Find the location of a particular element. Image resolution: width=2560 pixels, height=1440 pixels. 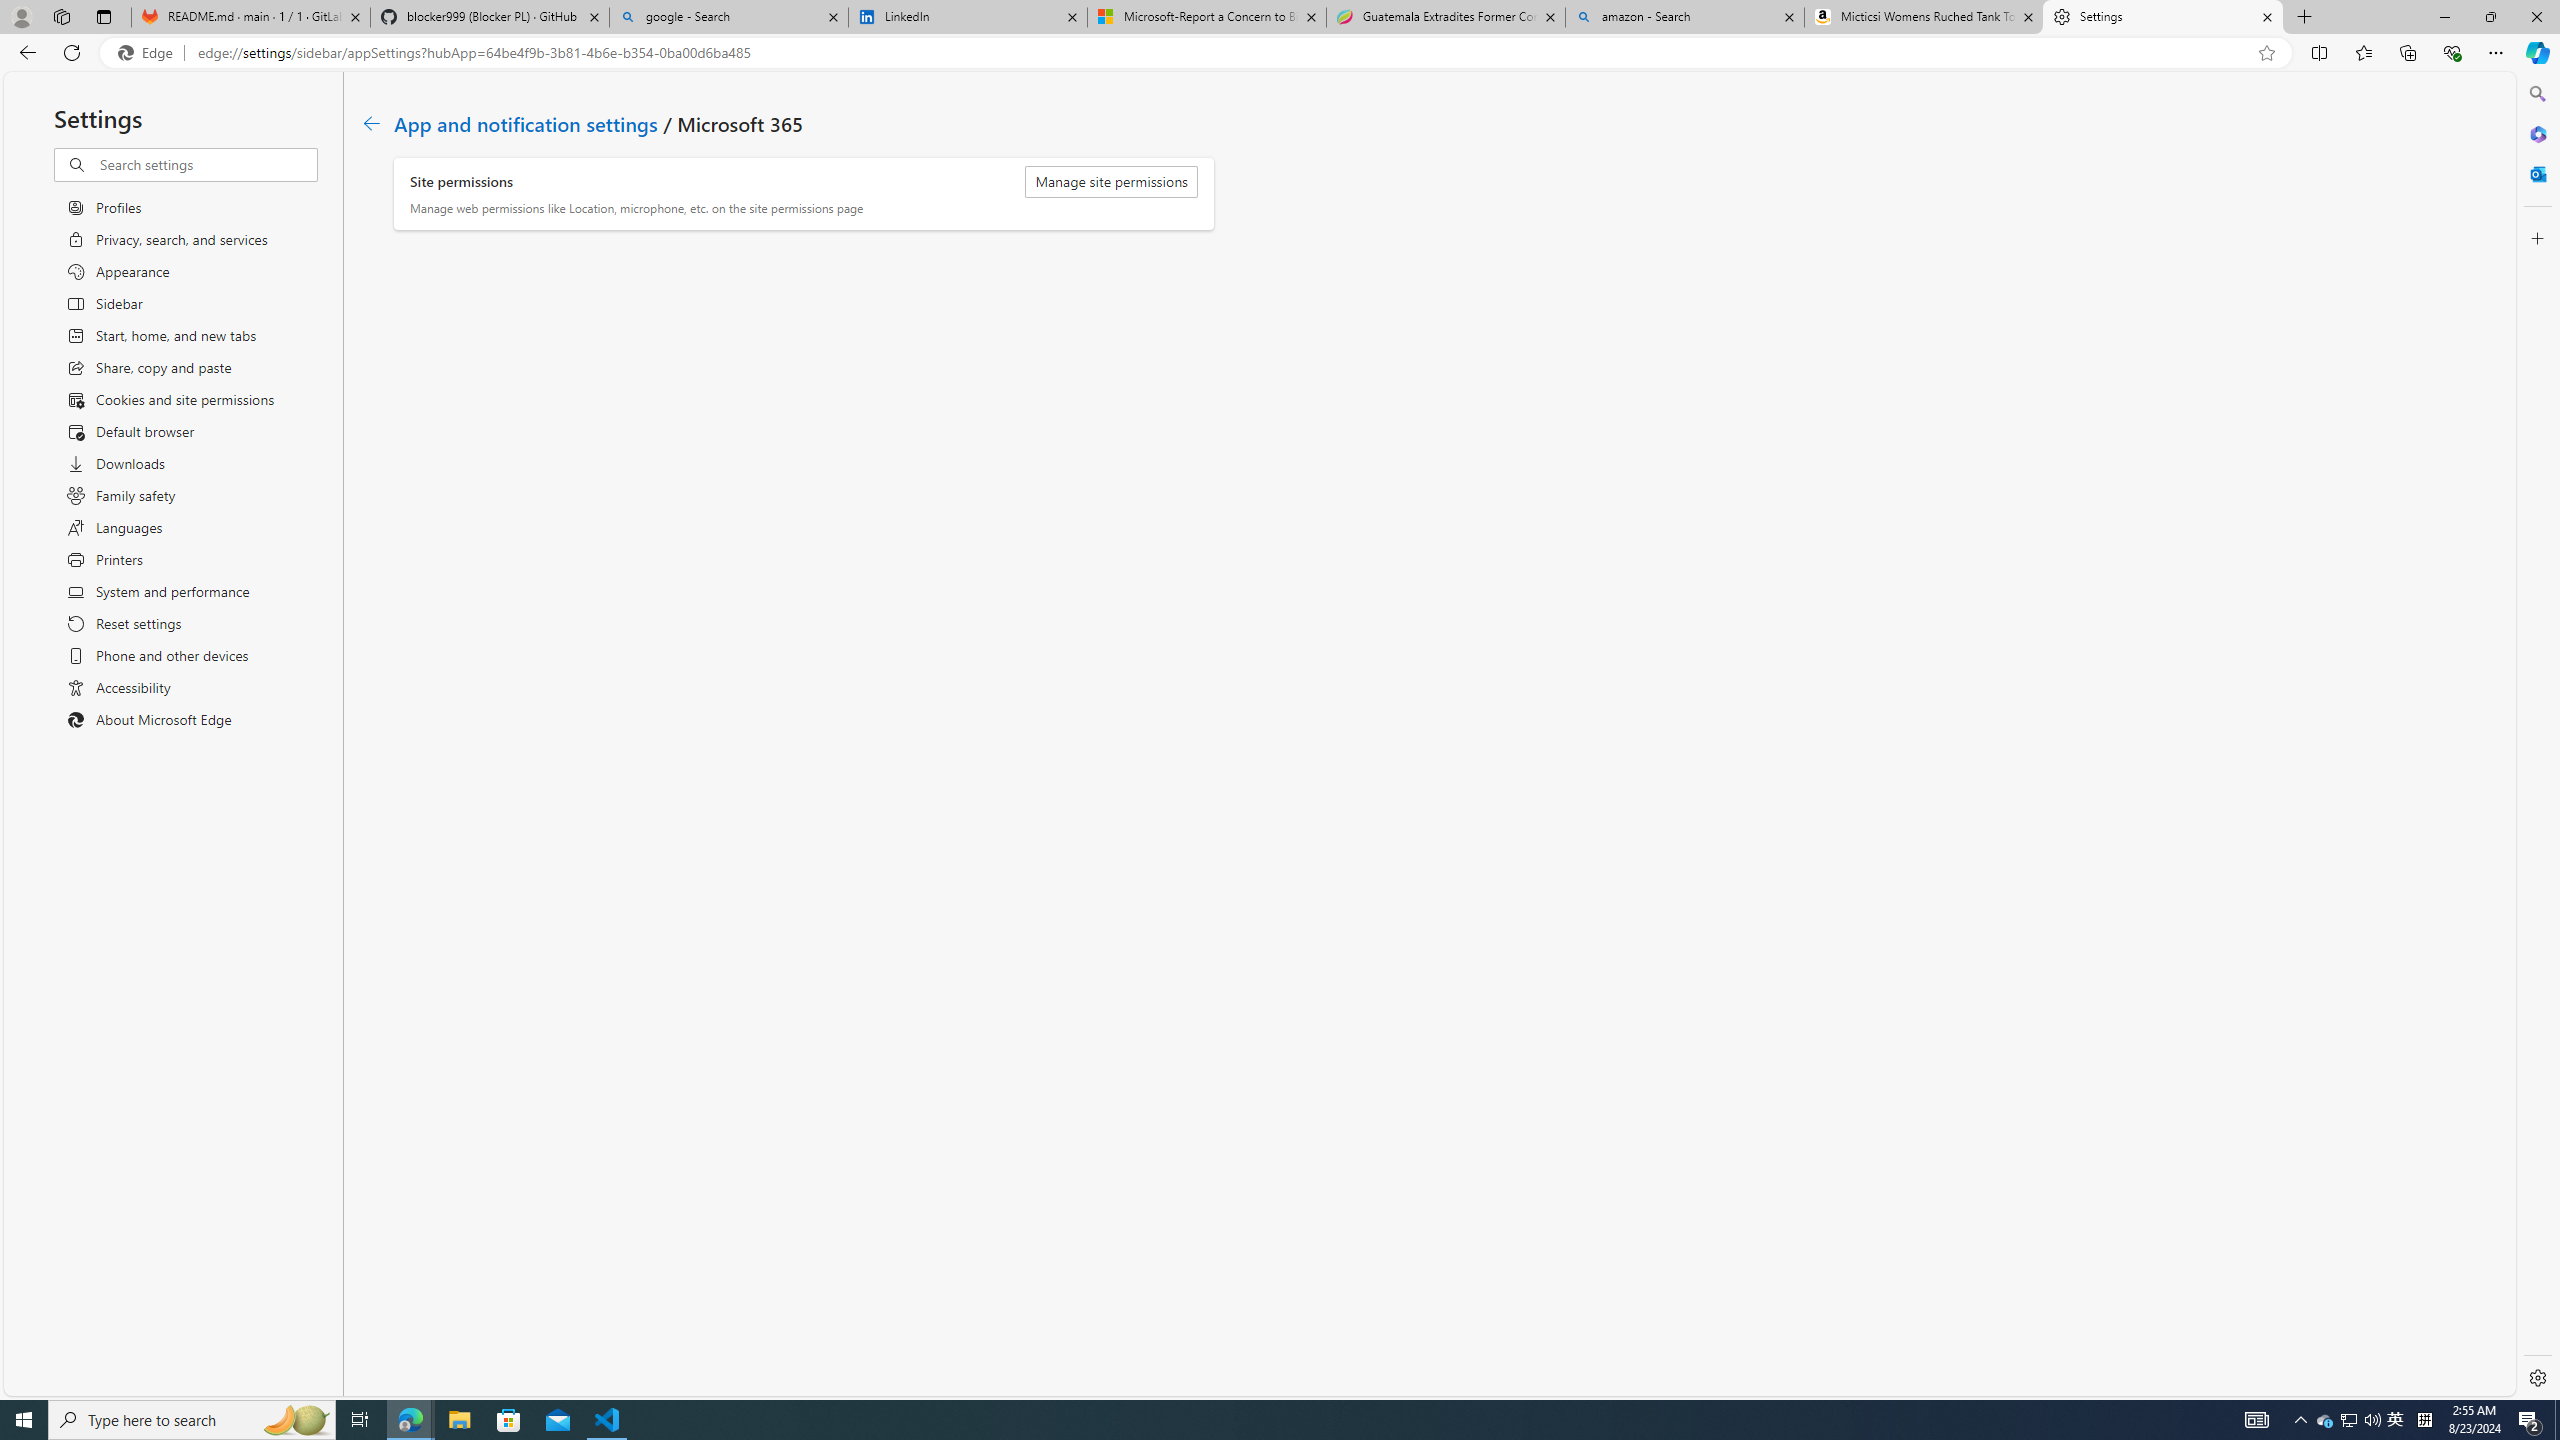

App and notification settings is located at coordinates (526, 122).